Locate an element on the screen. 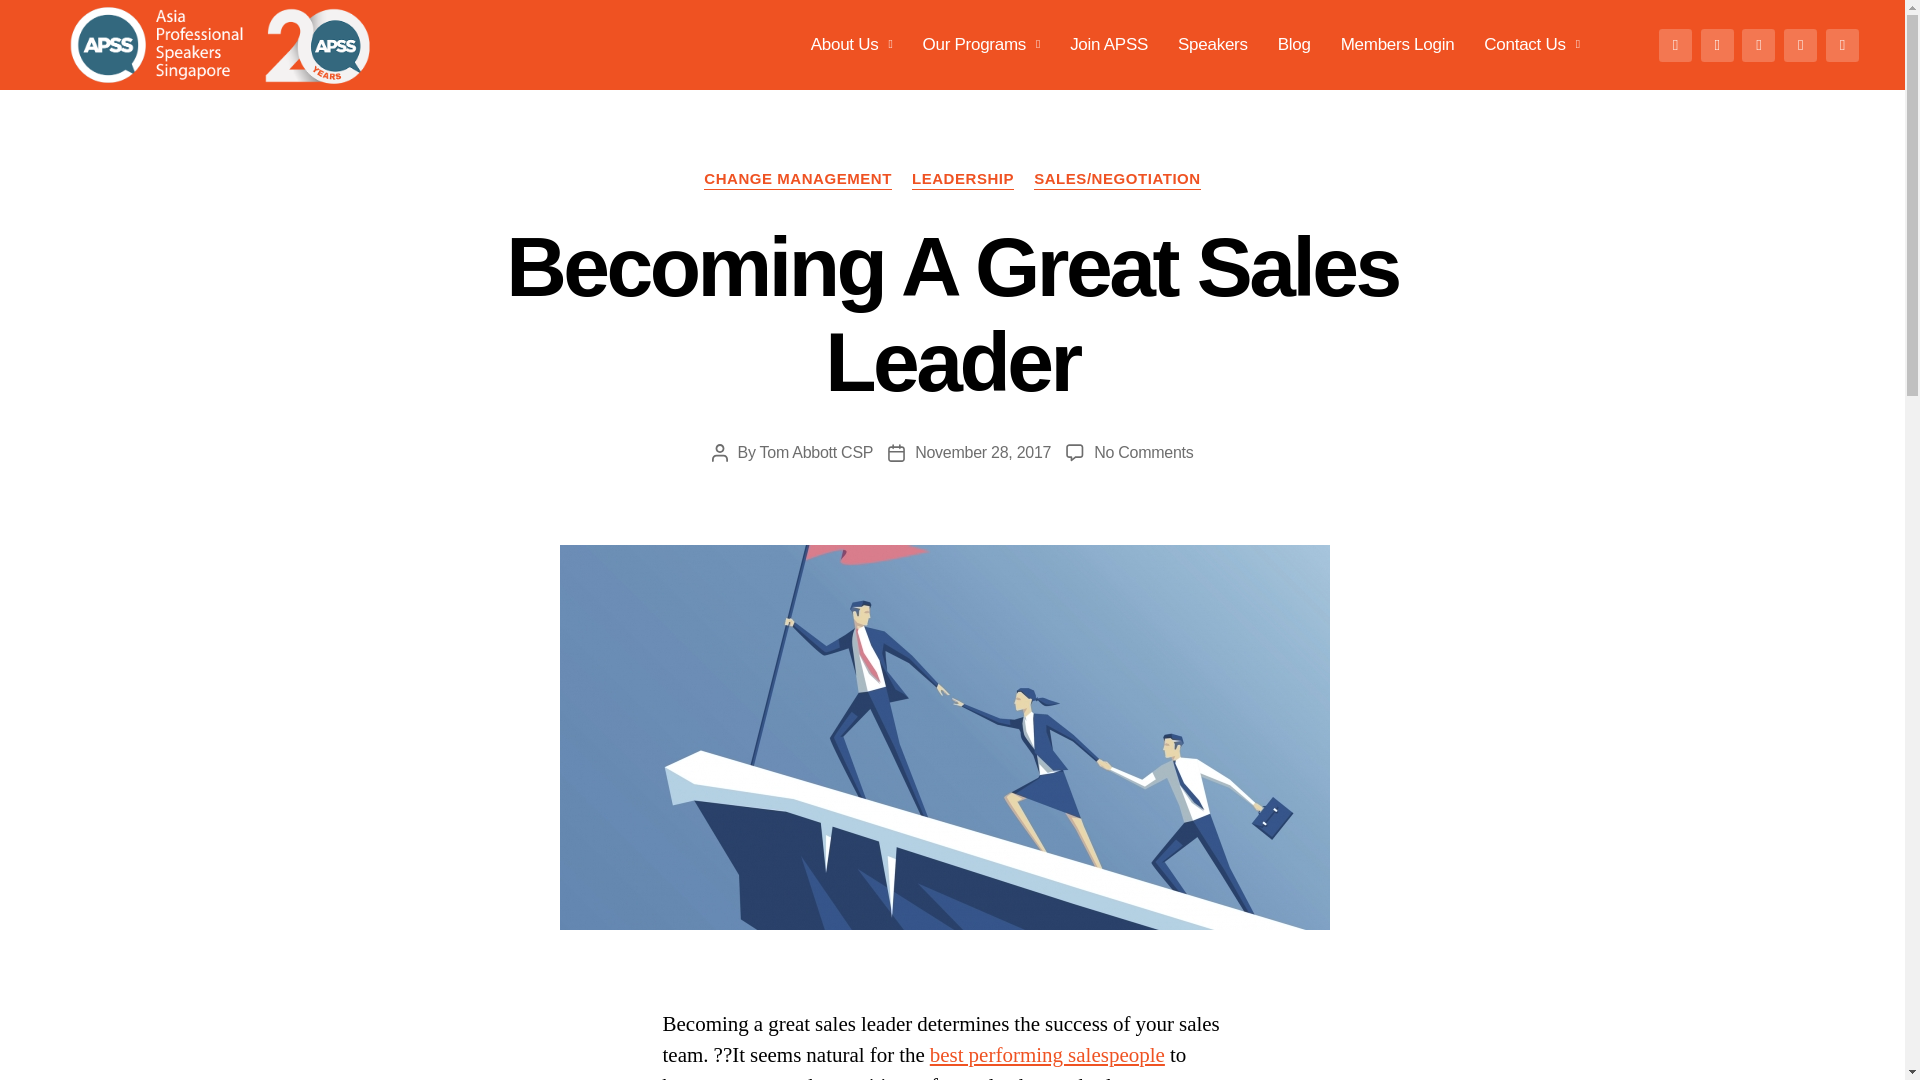 The image size is (1920, 1080). Contact Us is located at coordinates (1531, 44).